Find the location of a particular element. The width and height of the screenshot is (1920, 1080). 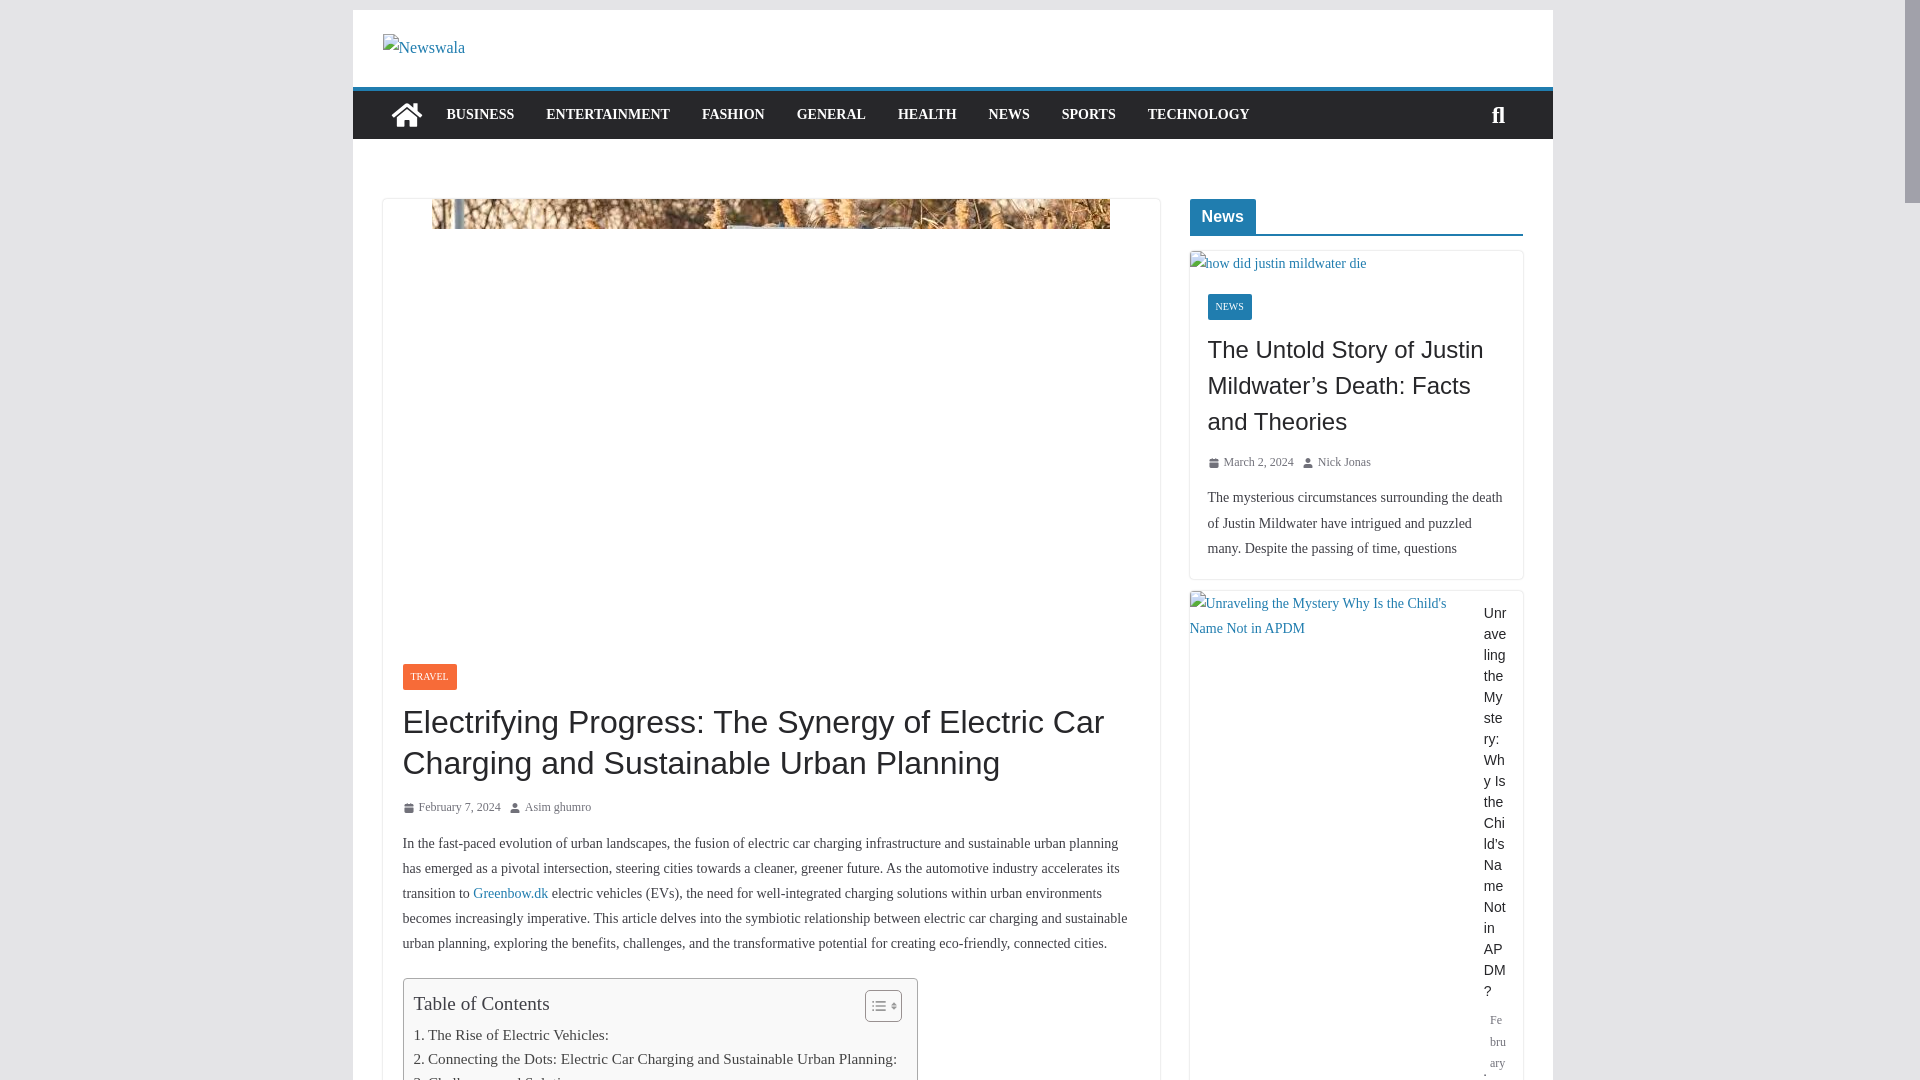

TECHNOLOGY is located at coordinates (1198, 114).